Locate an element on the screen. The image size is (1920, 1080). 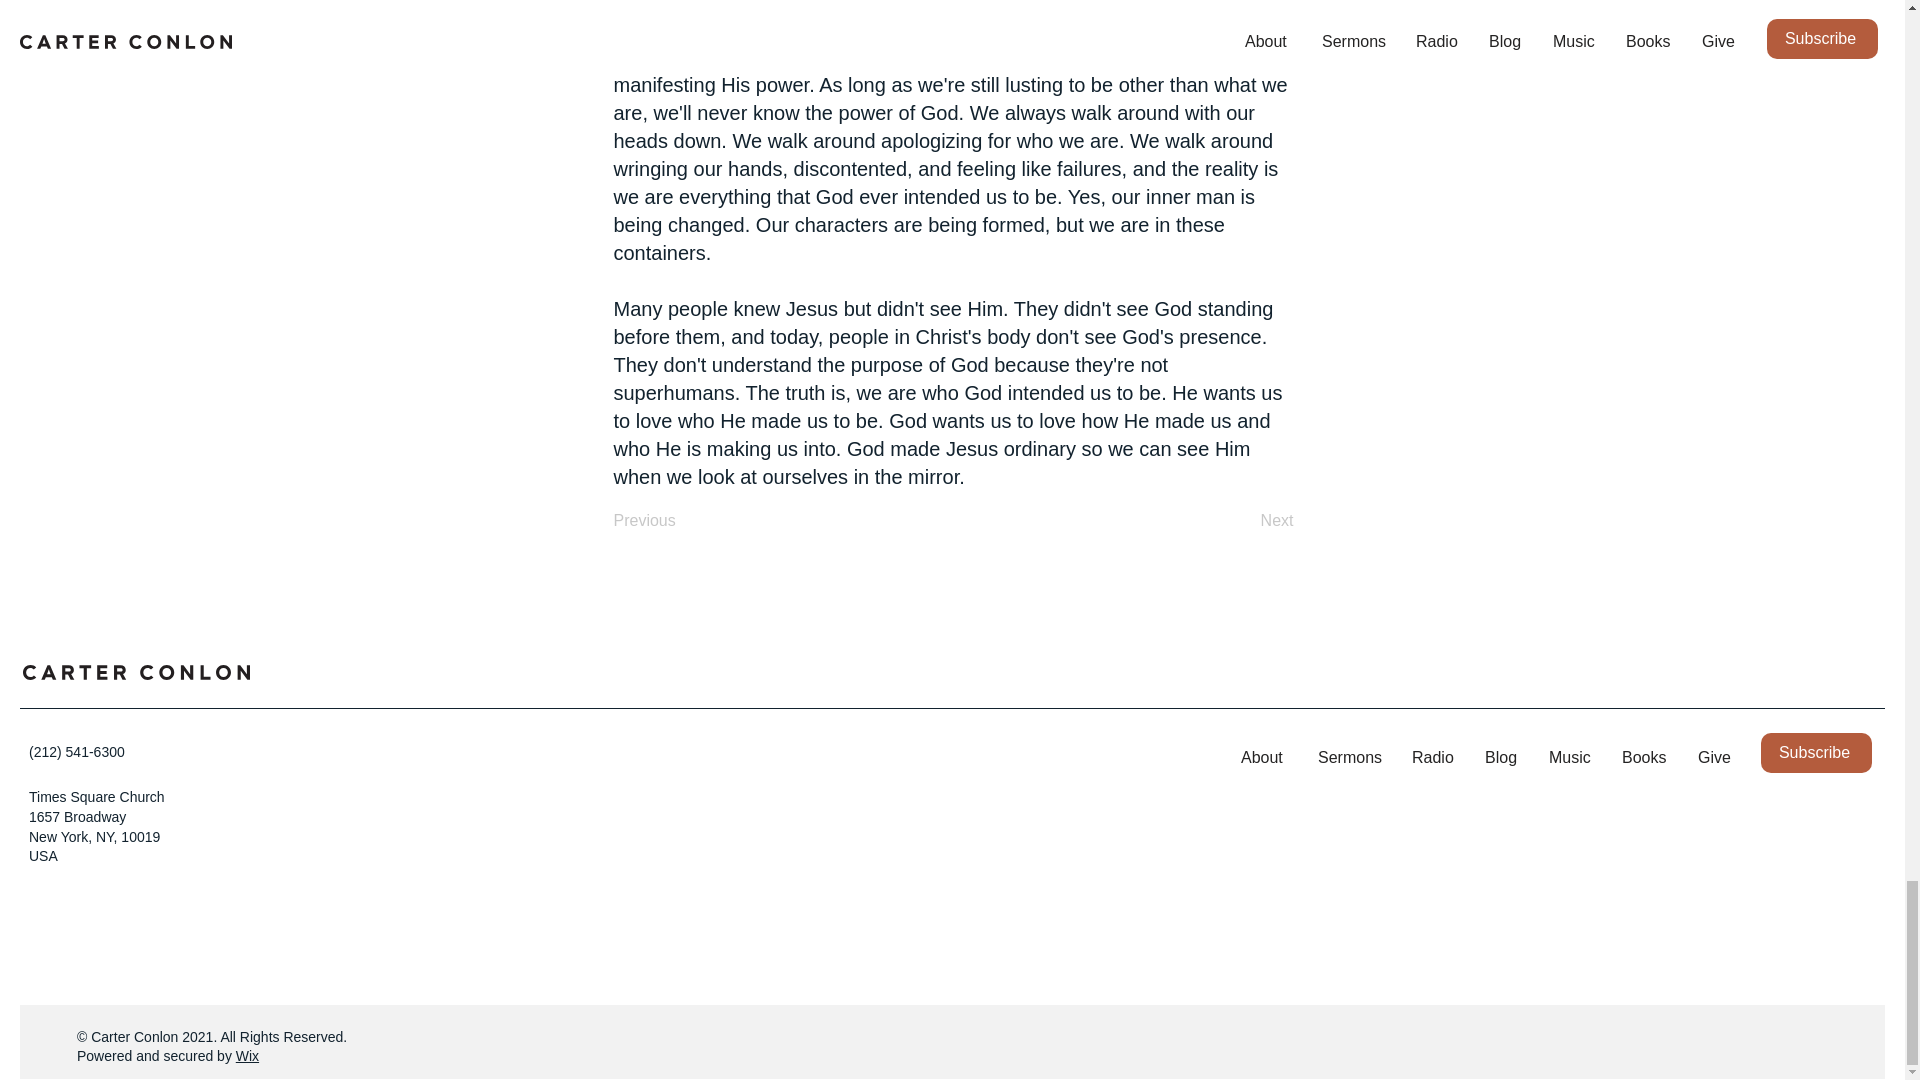
Wix is located at coordinates (248, 1055).